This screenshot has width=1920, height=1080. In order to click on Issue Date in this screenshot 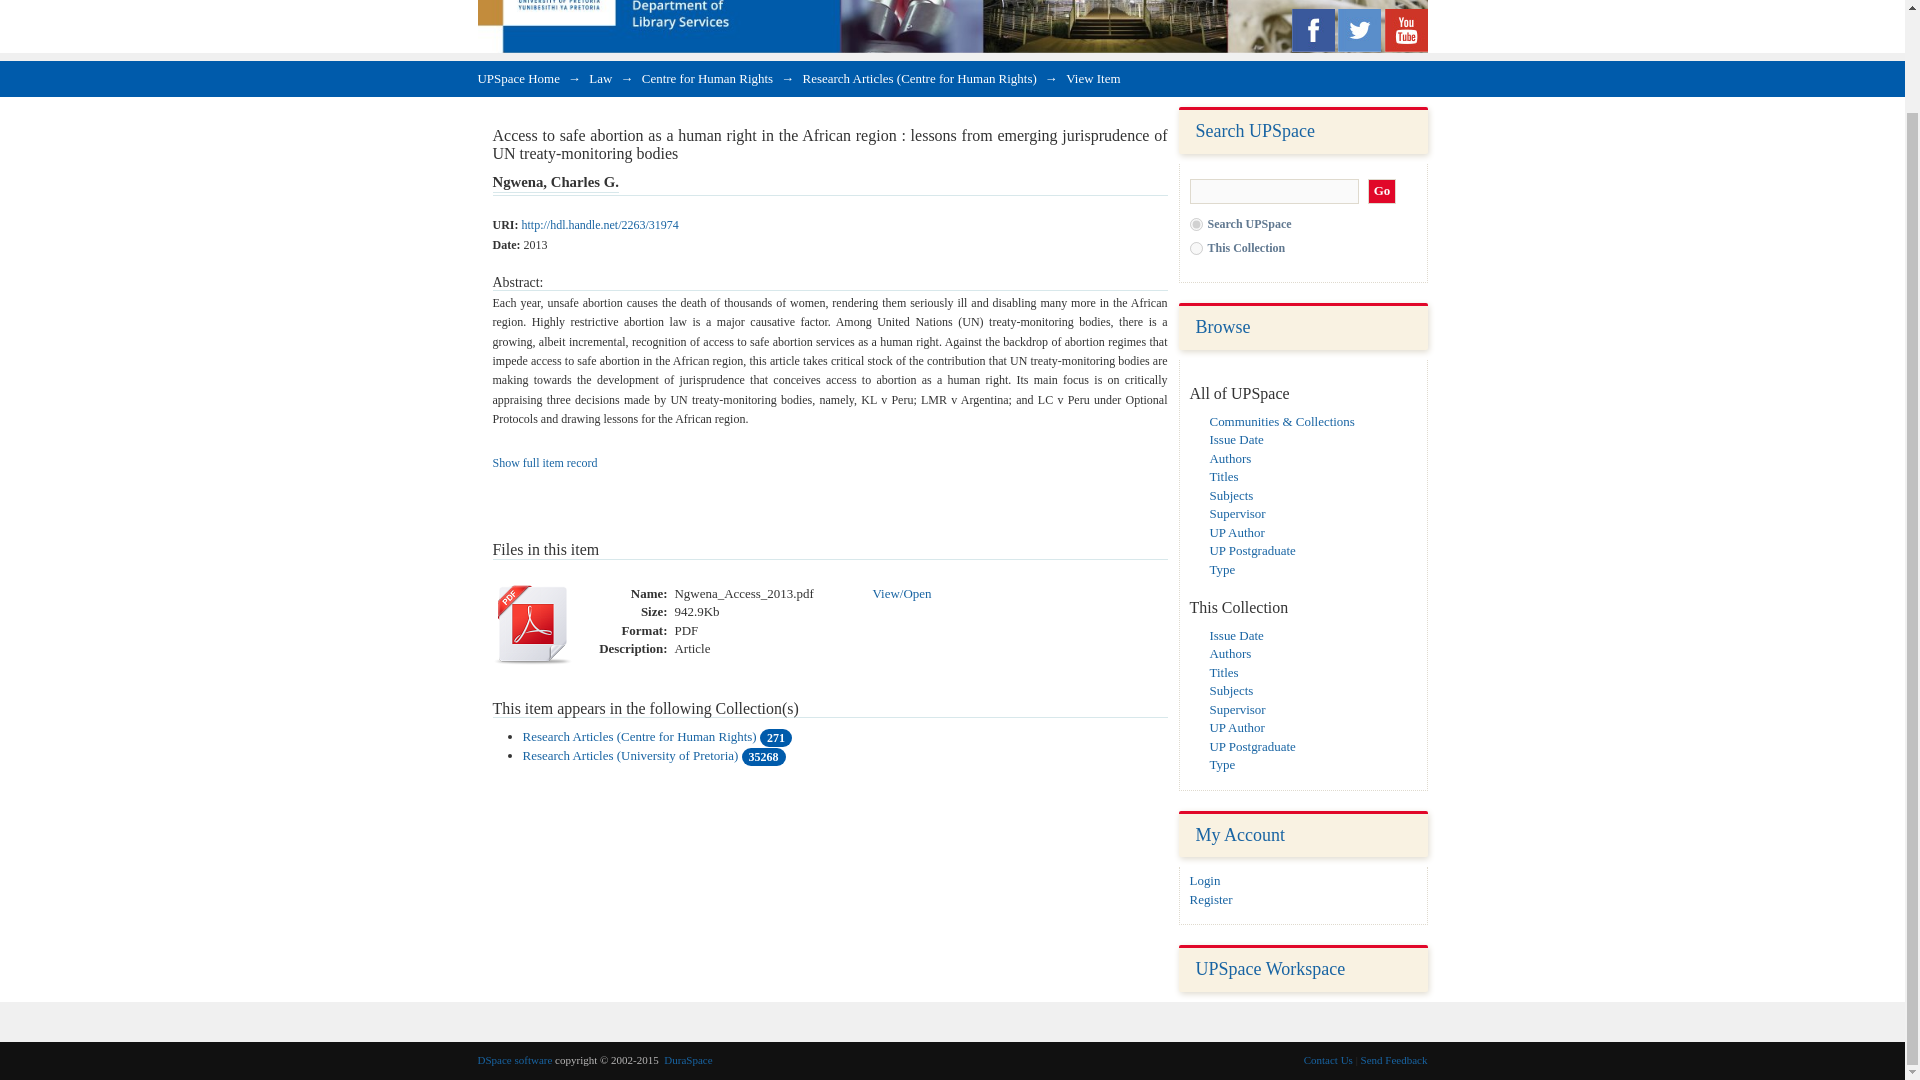, I will do `click(1236, 634)`.